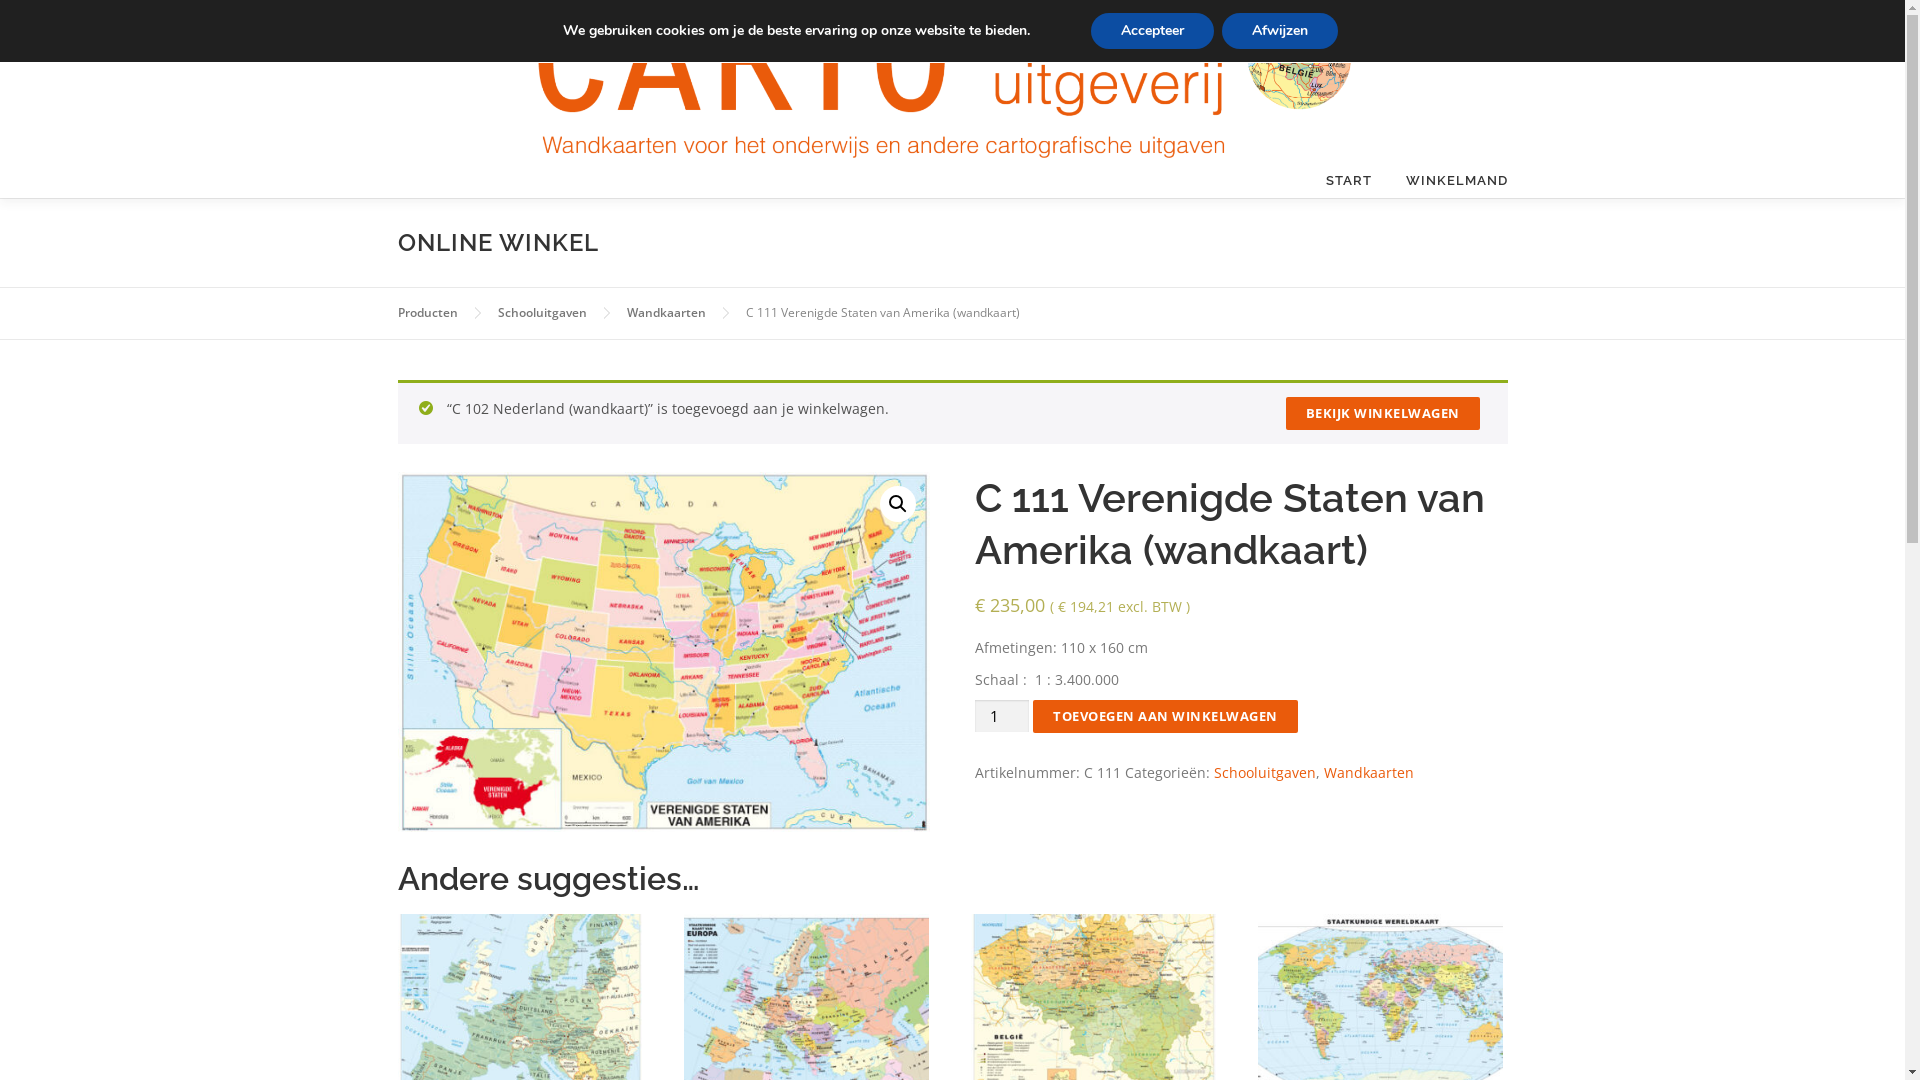 The image size is (1920, 1080). I want to click on Schooluitgaven, so click(542, 312).